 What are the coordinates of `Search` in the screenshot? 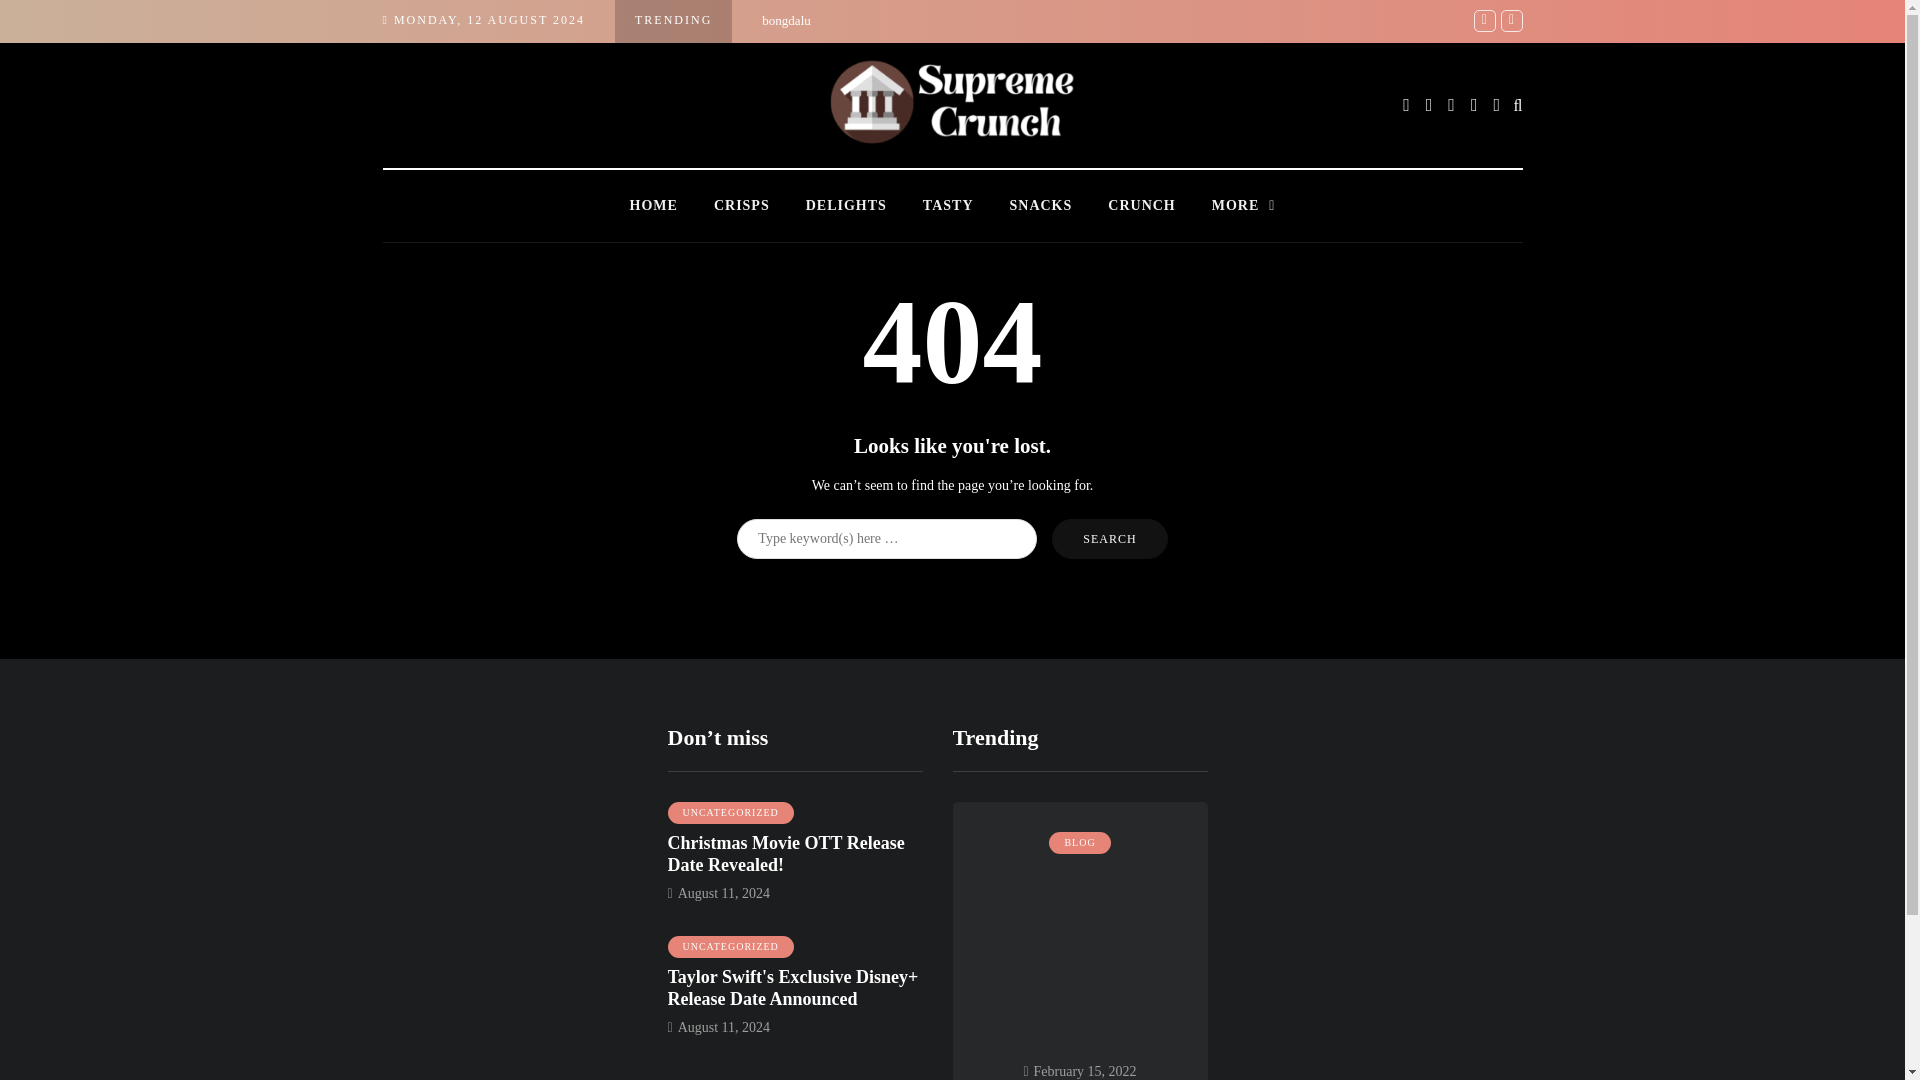 It's located at (1110, 538).